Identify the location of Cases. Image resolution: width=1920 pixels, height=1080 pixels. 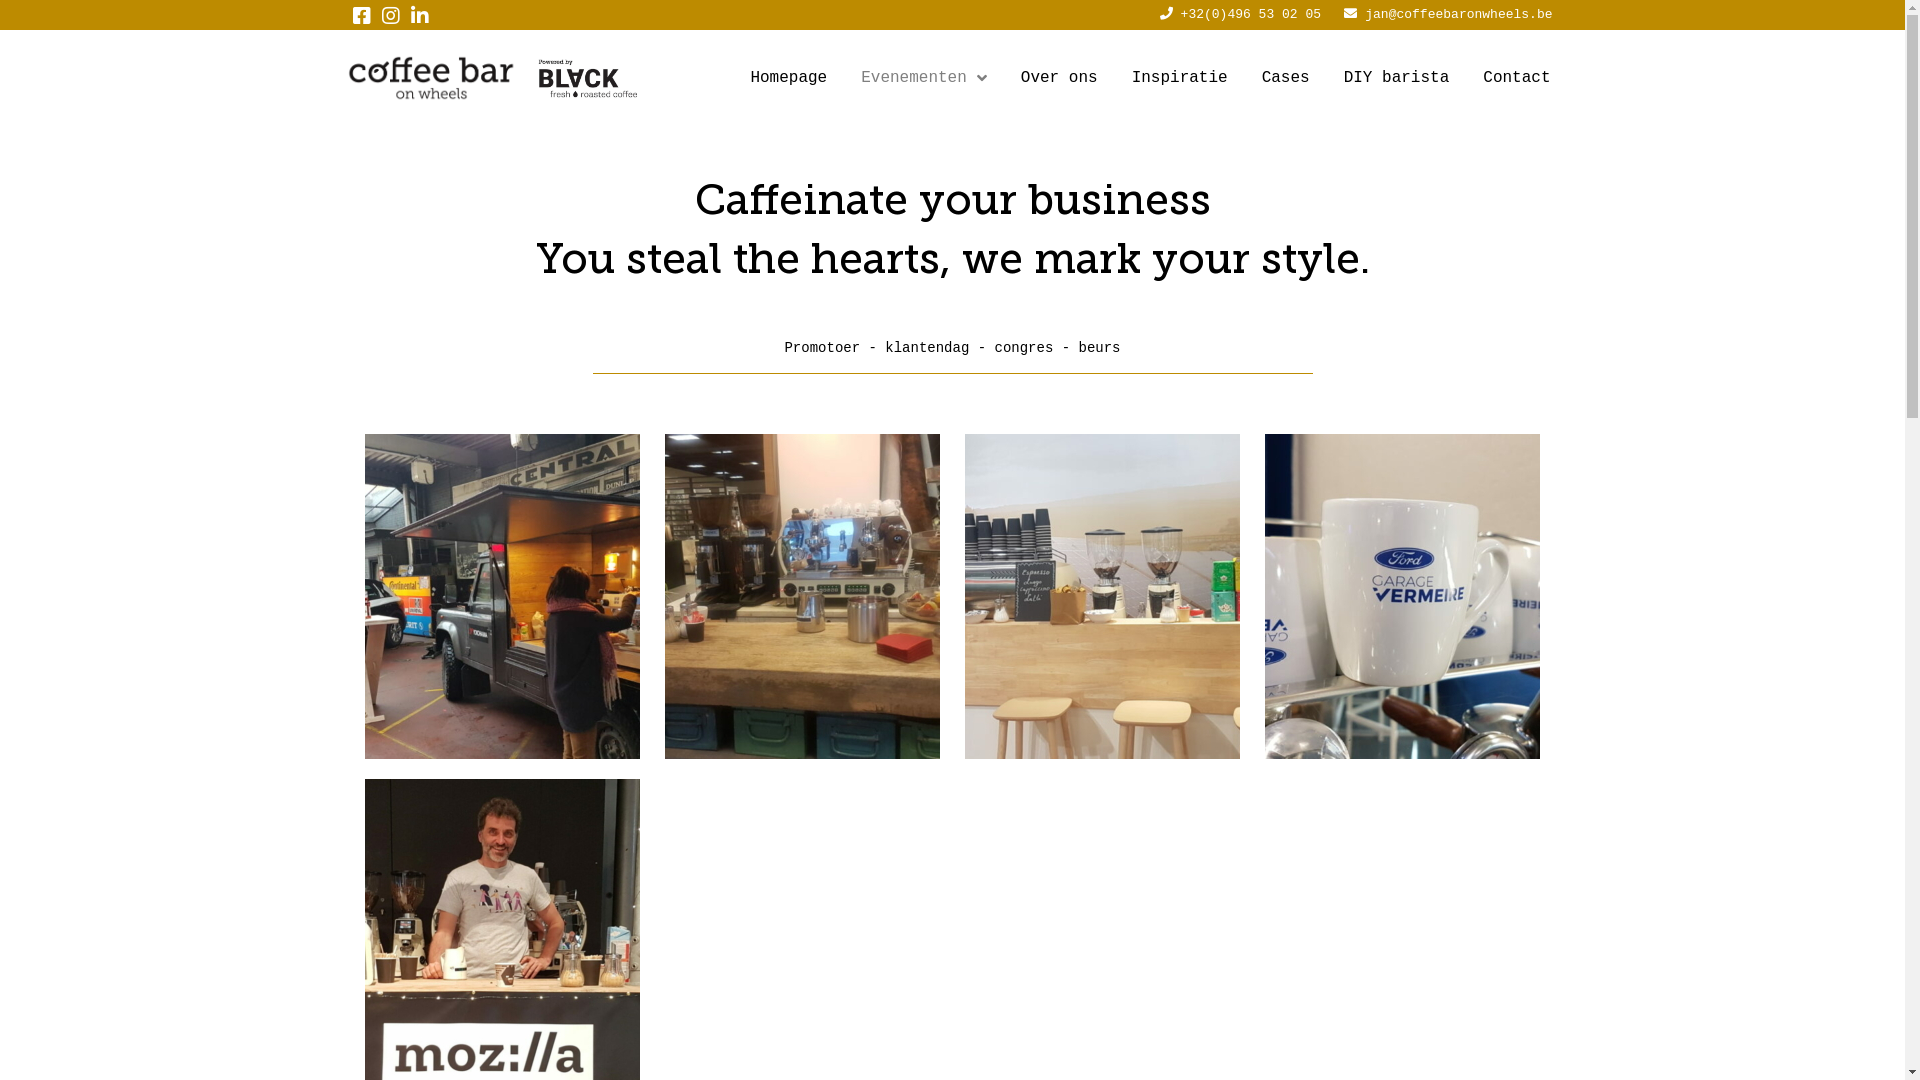
(1286, 78).